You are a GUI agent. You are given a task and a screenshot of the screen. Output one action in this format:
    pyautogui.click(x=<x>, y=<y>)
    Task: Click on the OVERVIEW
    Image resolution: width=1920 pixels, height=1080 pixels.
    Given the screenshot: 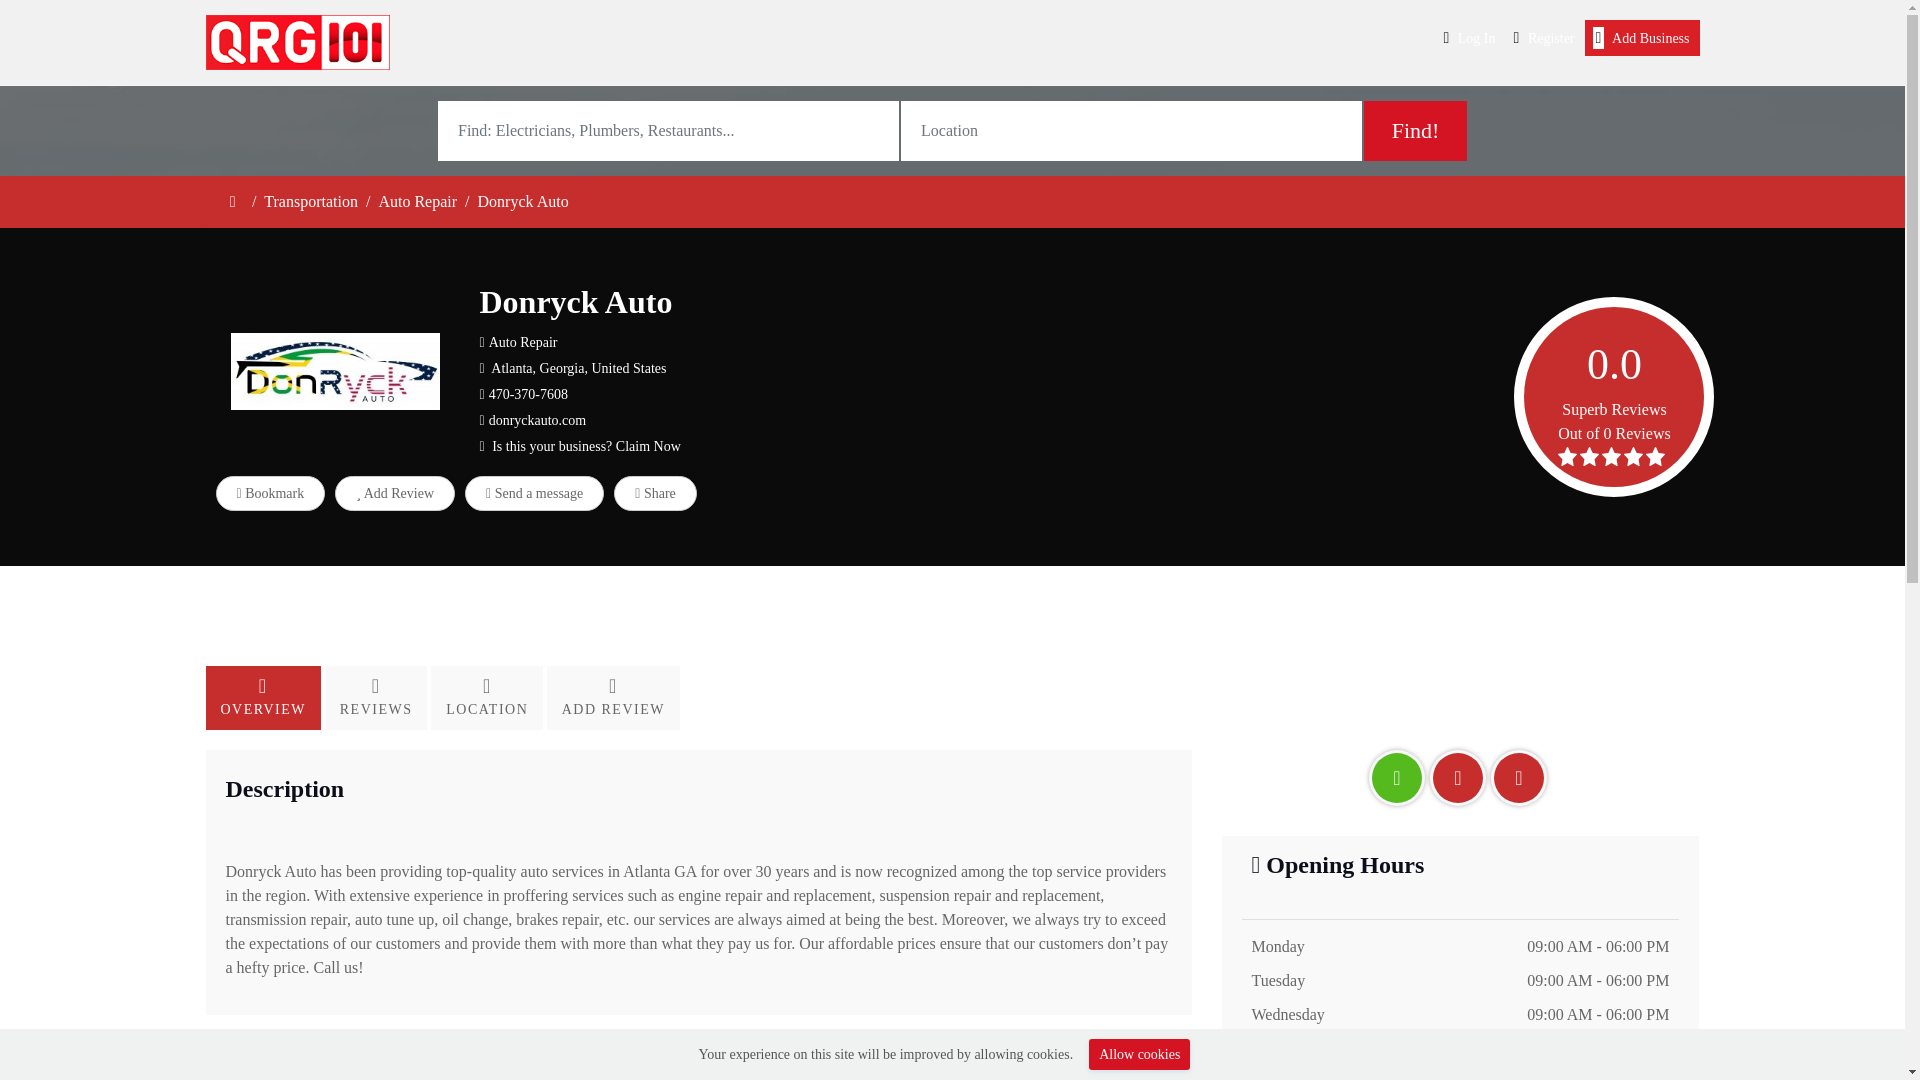 What is the action you would take?
    pyautogui.click(x=264, y=698)
    